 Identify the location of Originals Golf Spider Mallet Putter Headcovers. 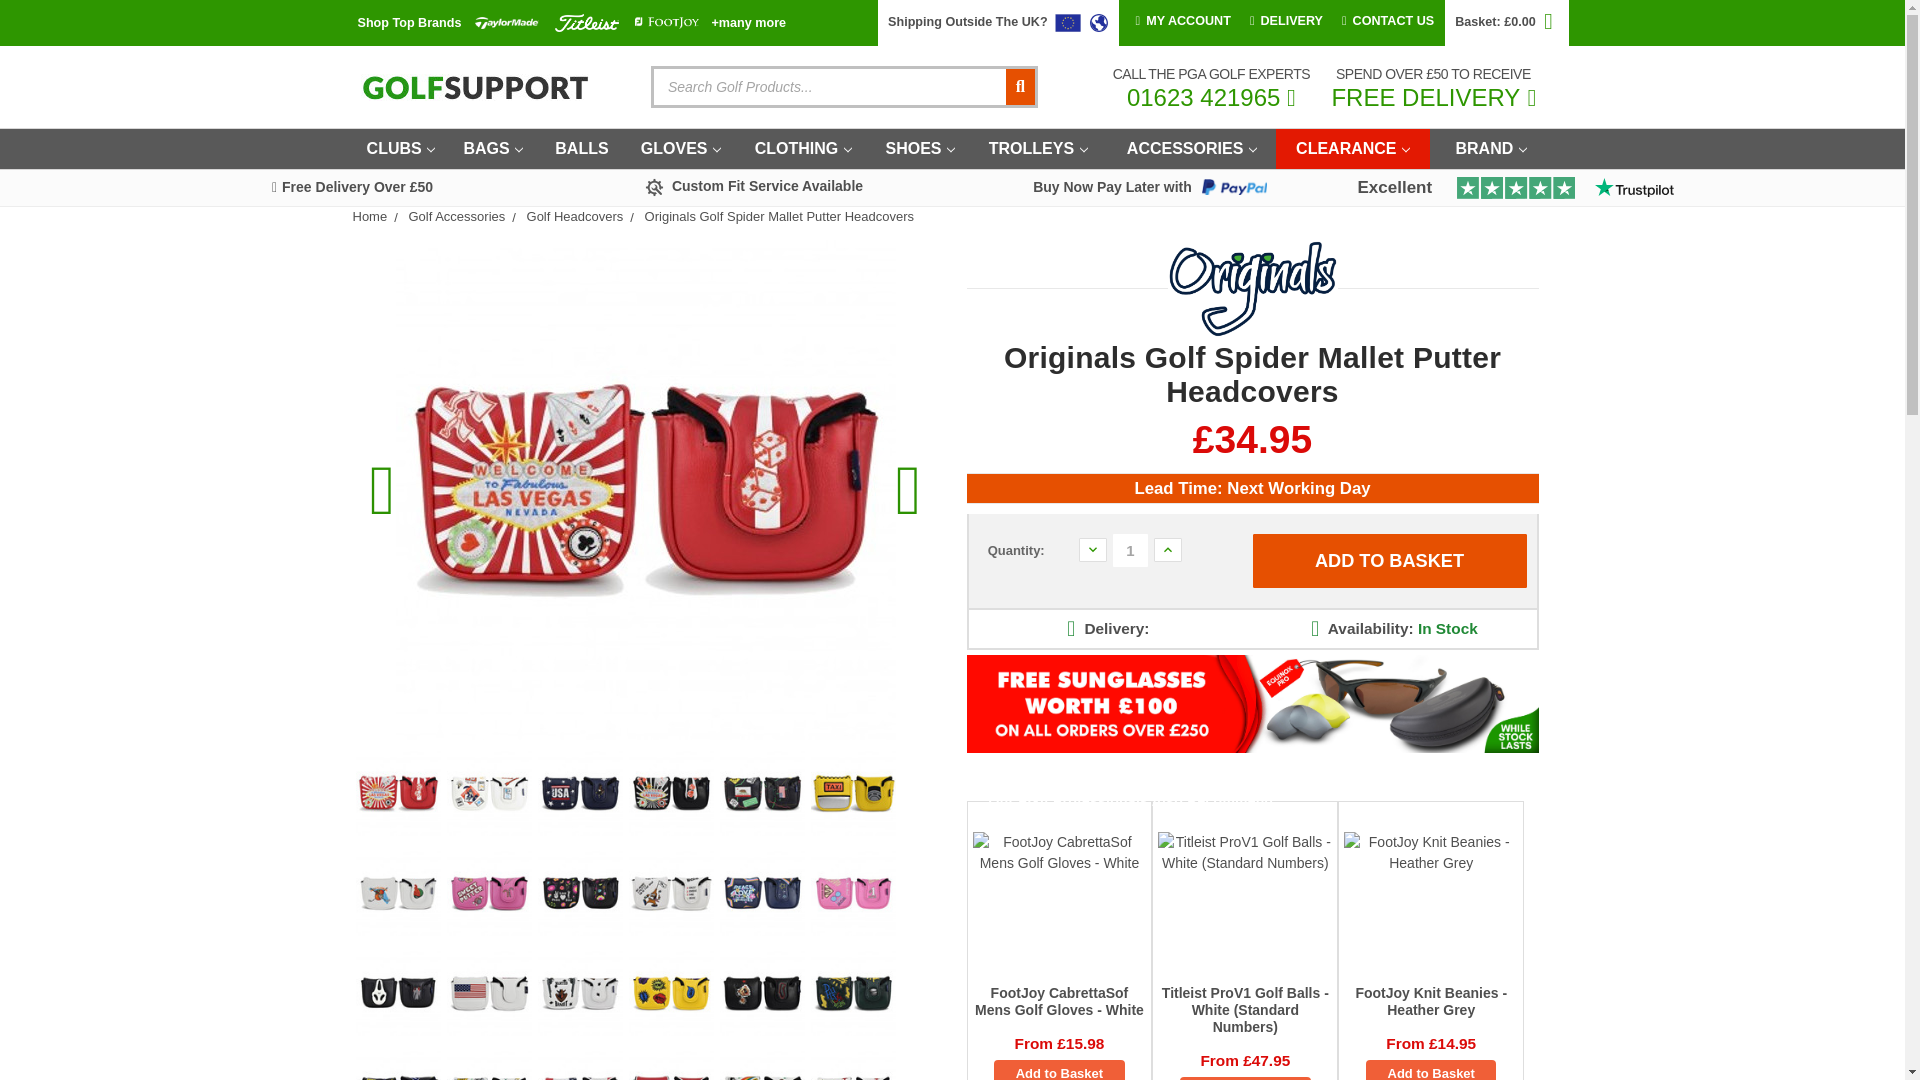
(580, 792).